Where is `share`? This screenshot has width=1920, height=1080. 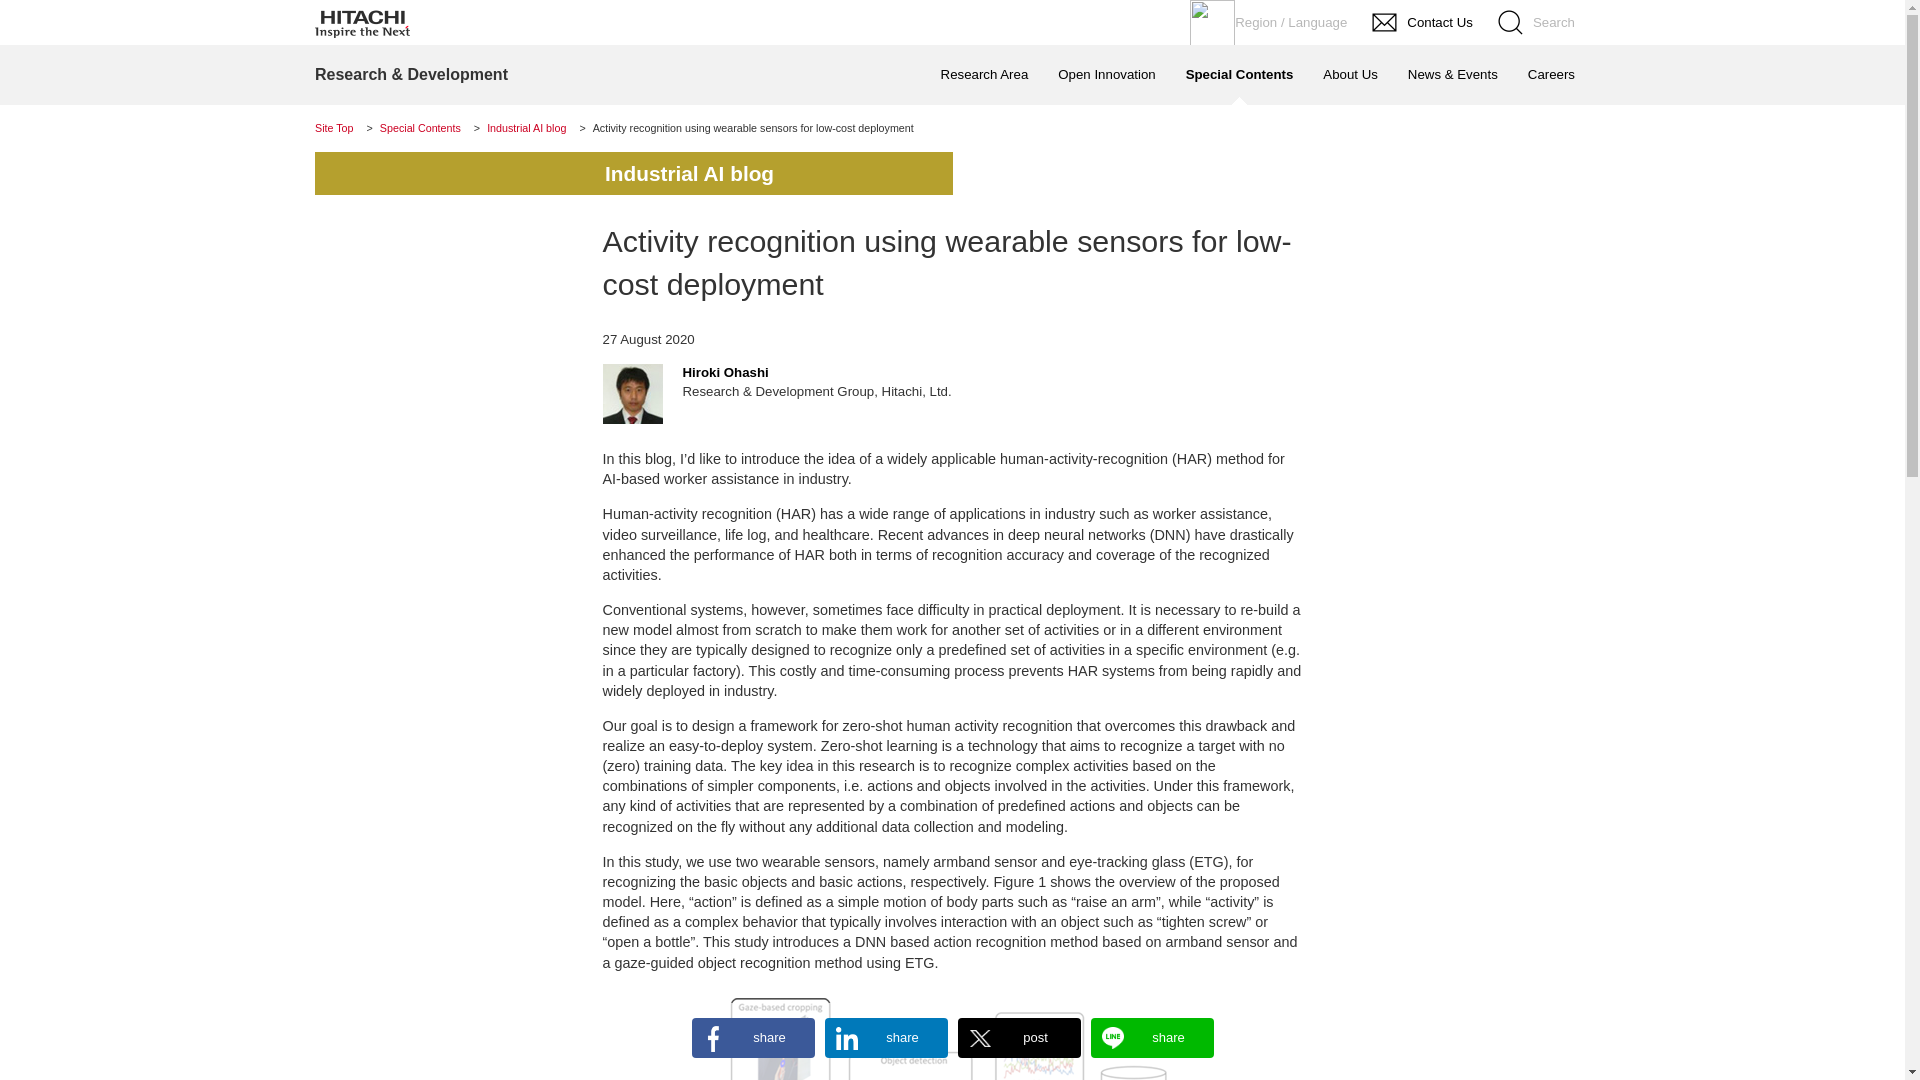 share is located at coordinates (1152, 1038).